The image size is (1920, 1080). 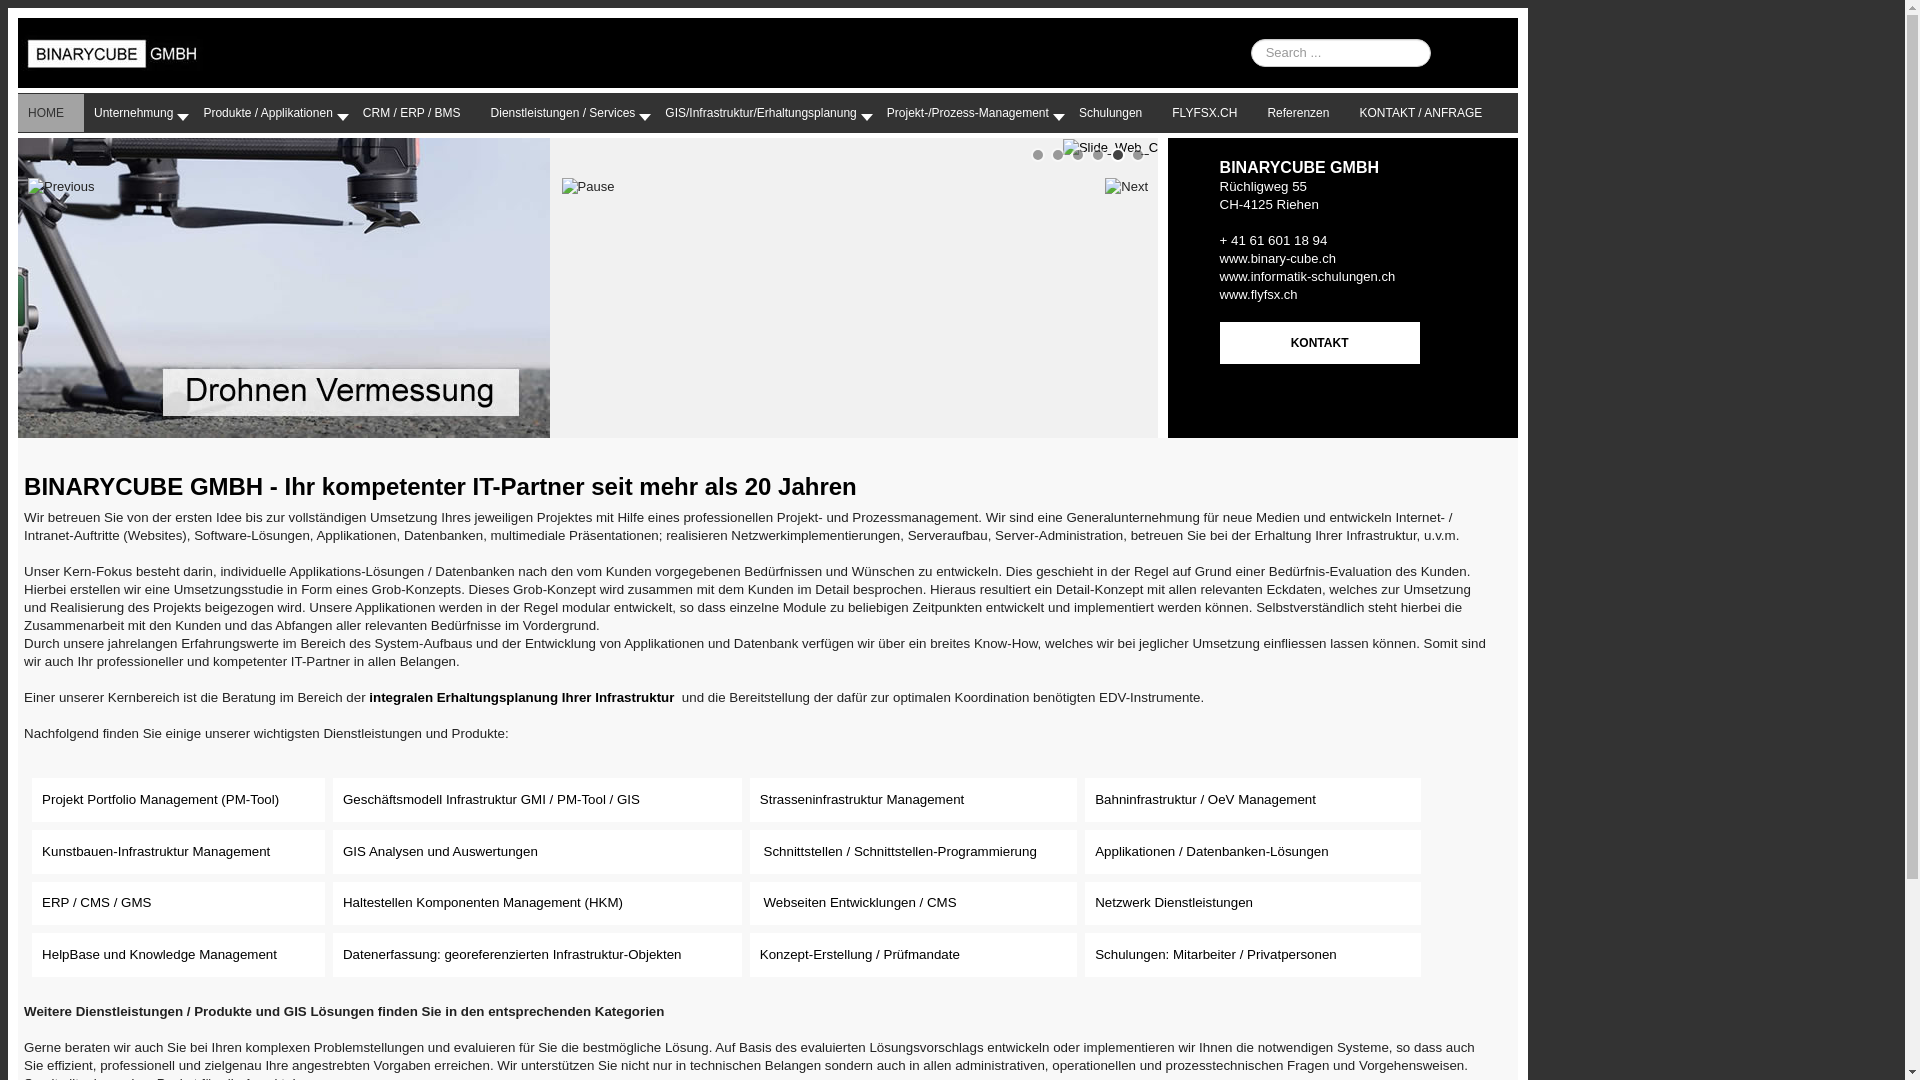 I want to click on www.binary-cube.ch, so click(x=1278, y=258).